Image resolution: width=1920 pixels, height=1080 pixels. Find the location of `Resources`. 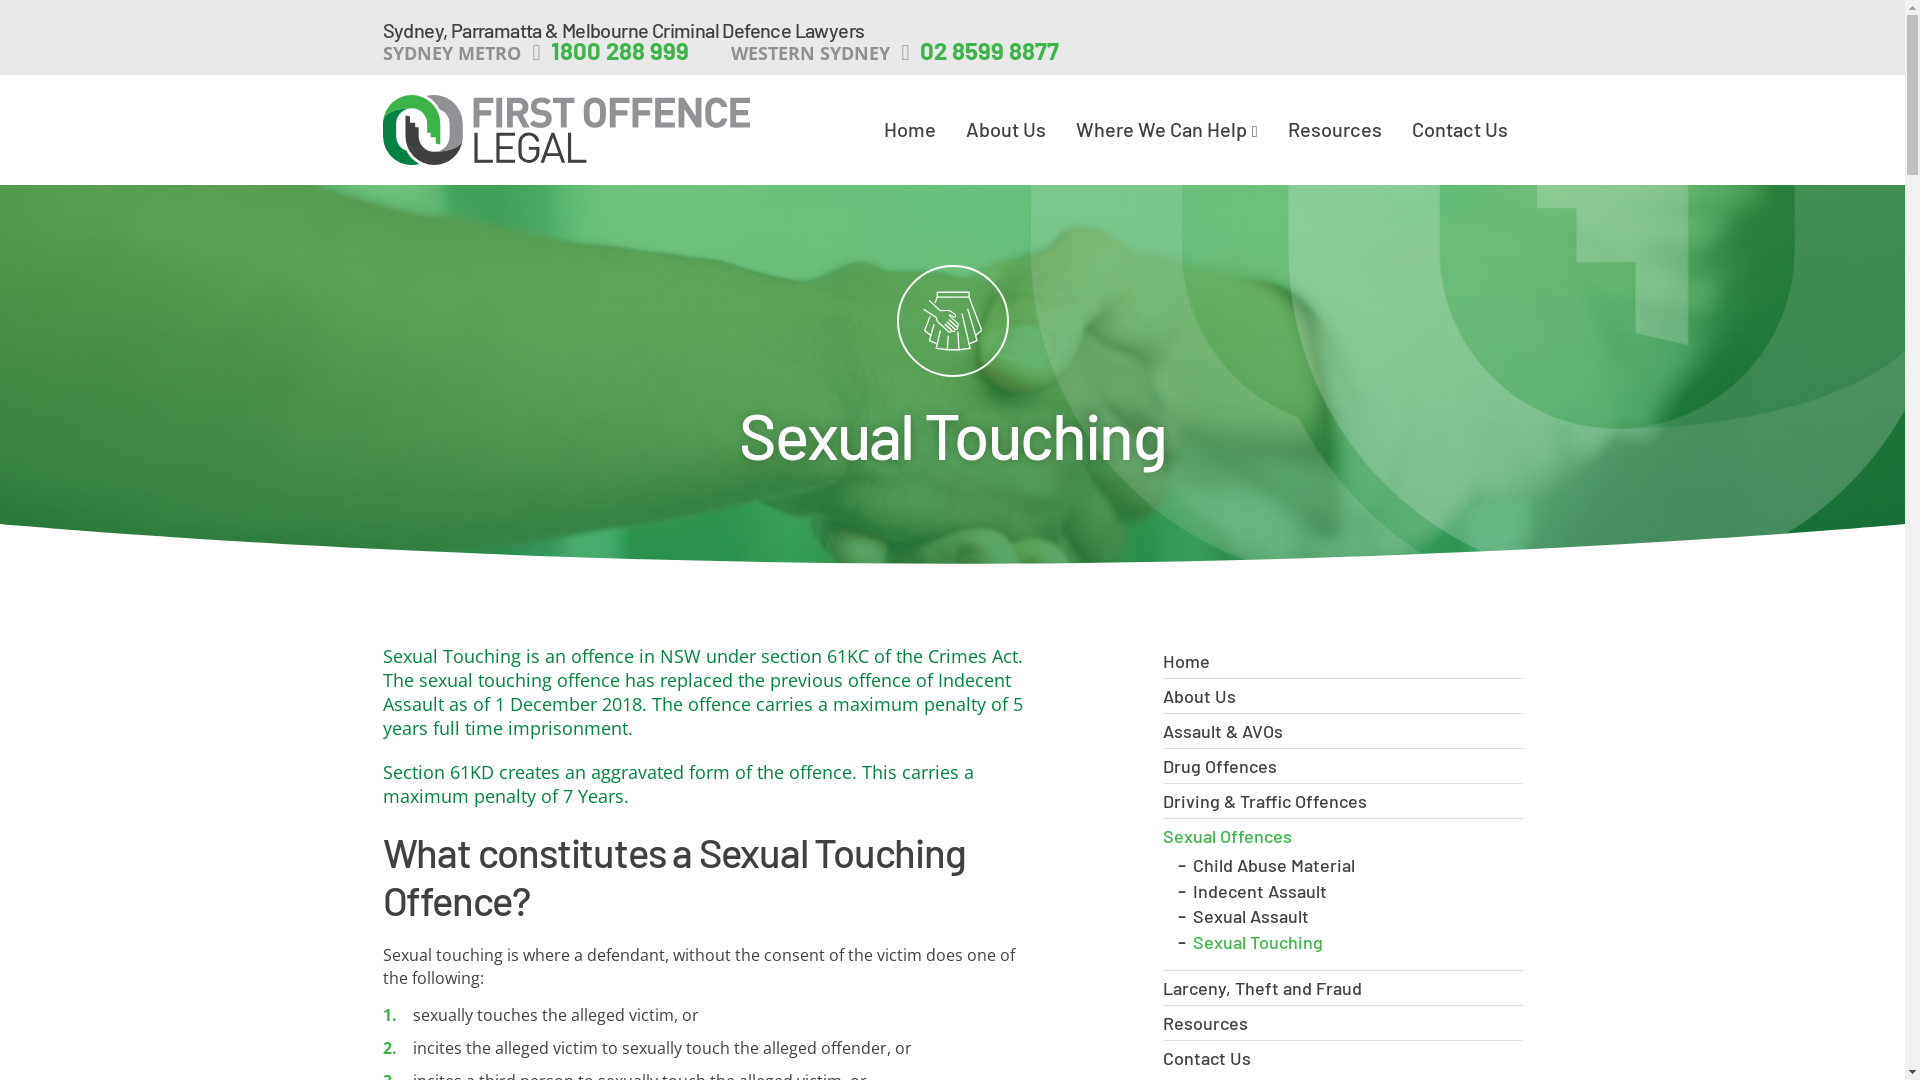

Resources is located at coordinates (1342, 1023).